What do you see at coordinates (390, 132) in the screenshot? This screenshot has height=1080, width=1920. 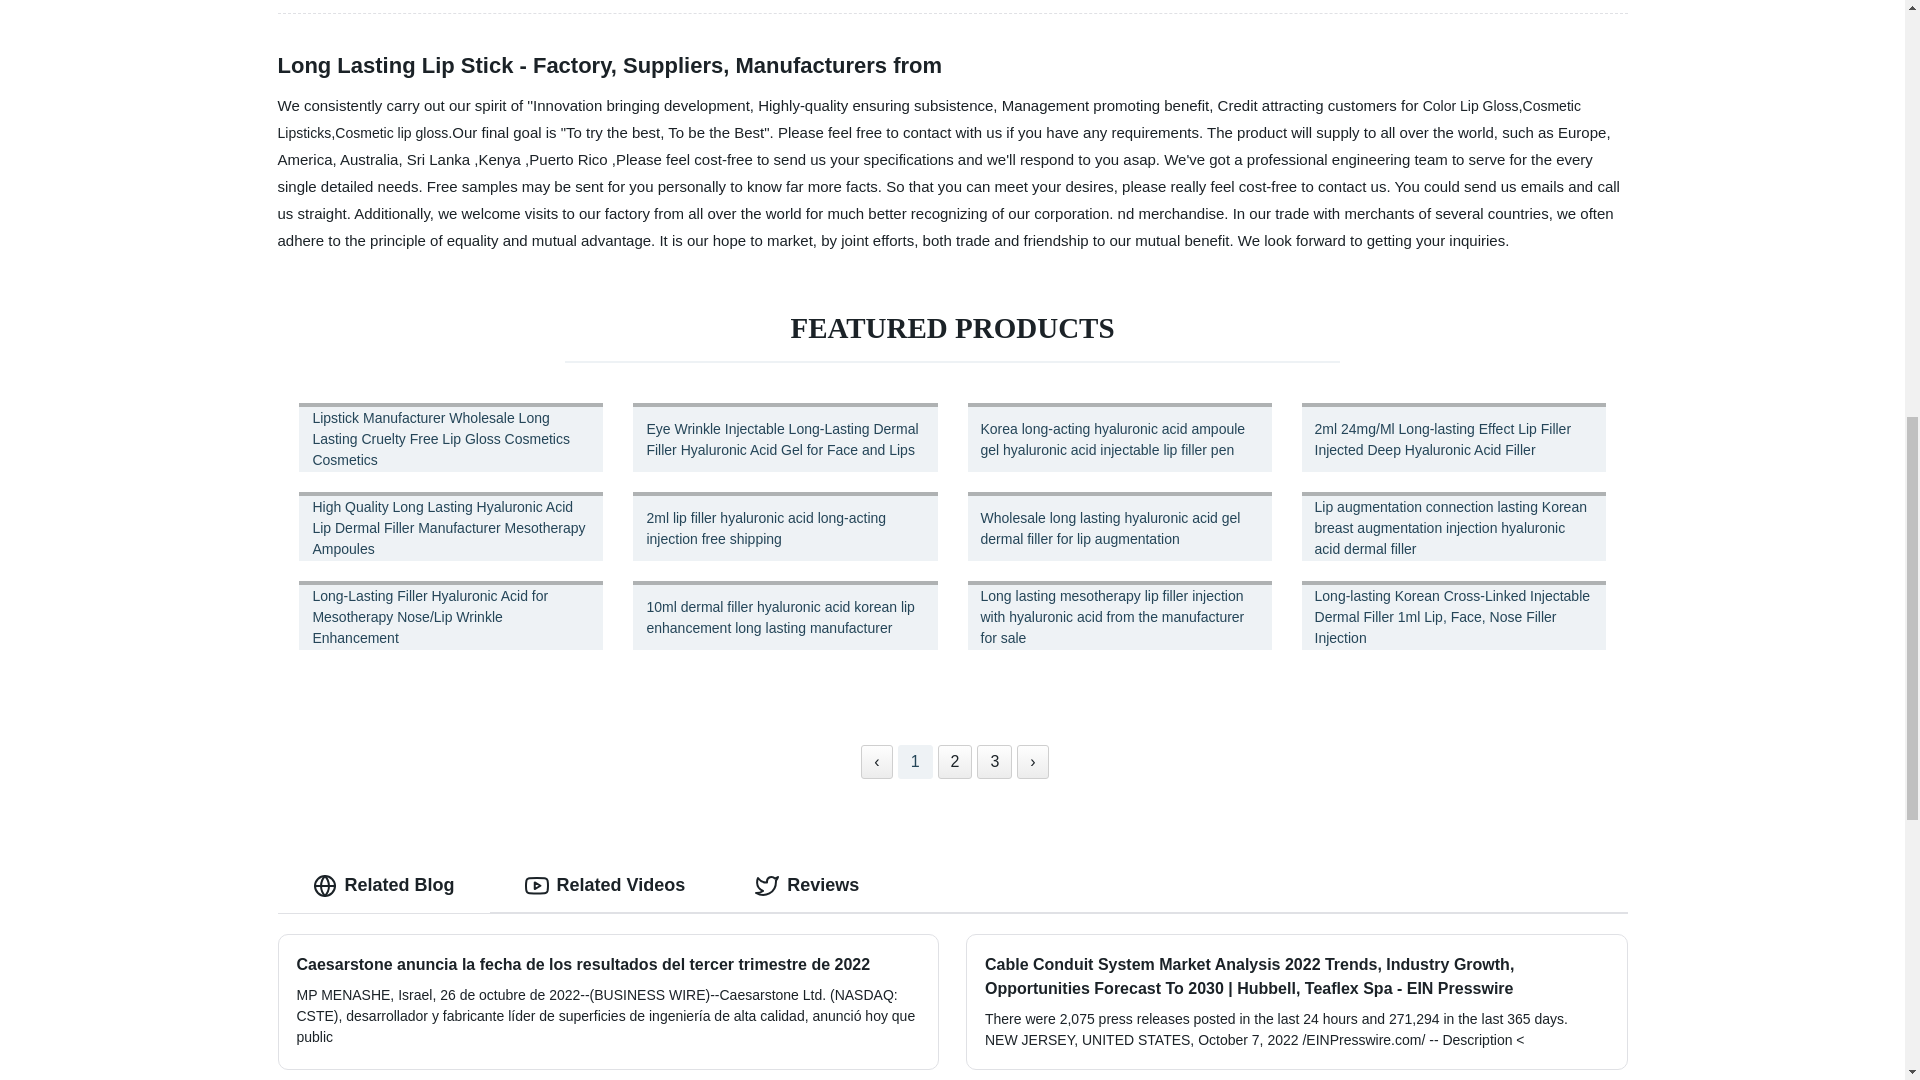 I see `Cosmetic lip gloss` at bounding box center [390, 132].